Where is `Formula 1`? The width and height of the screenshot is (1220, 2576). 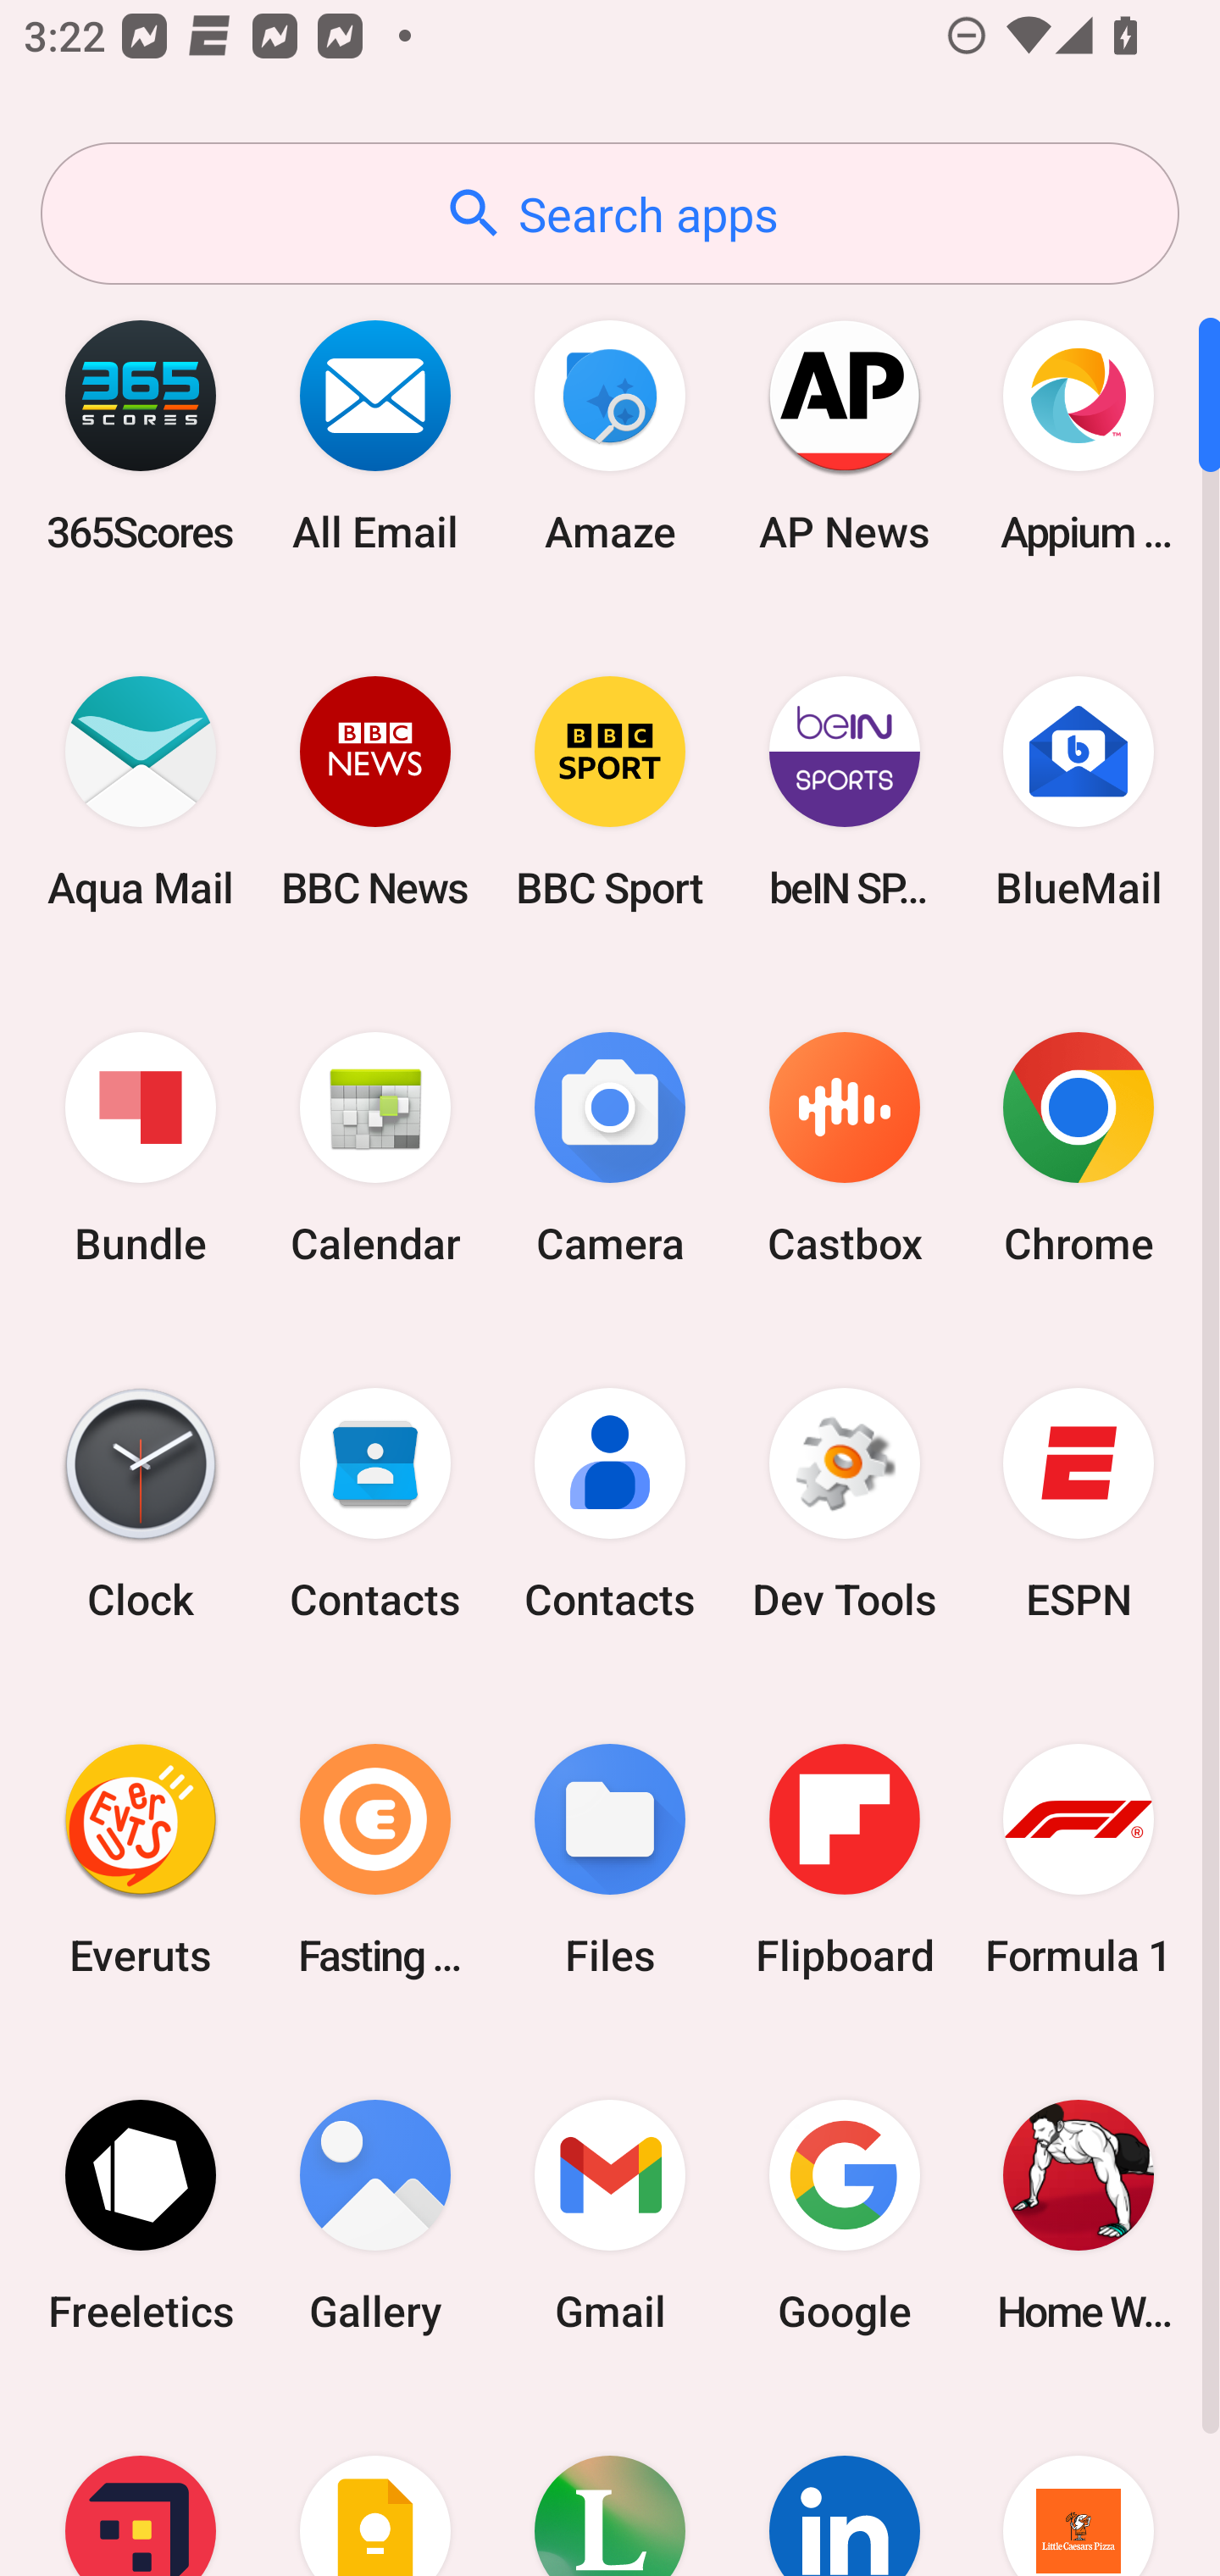
Formula 1 is located at coordinates (1079, 1859).